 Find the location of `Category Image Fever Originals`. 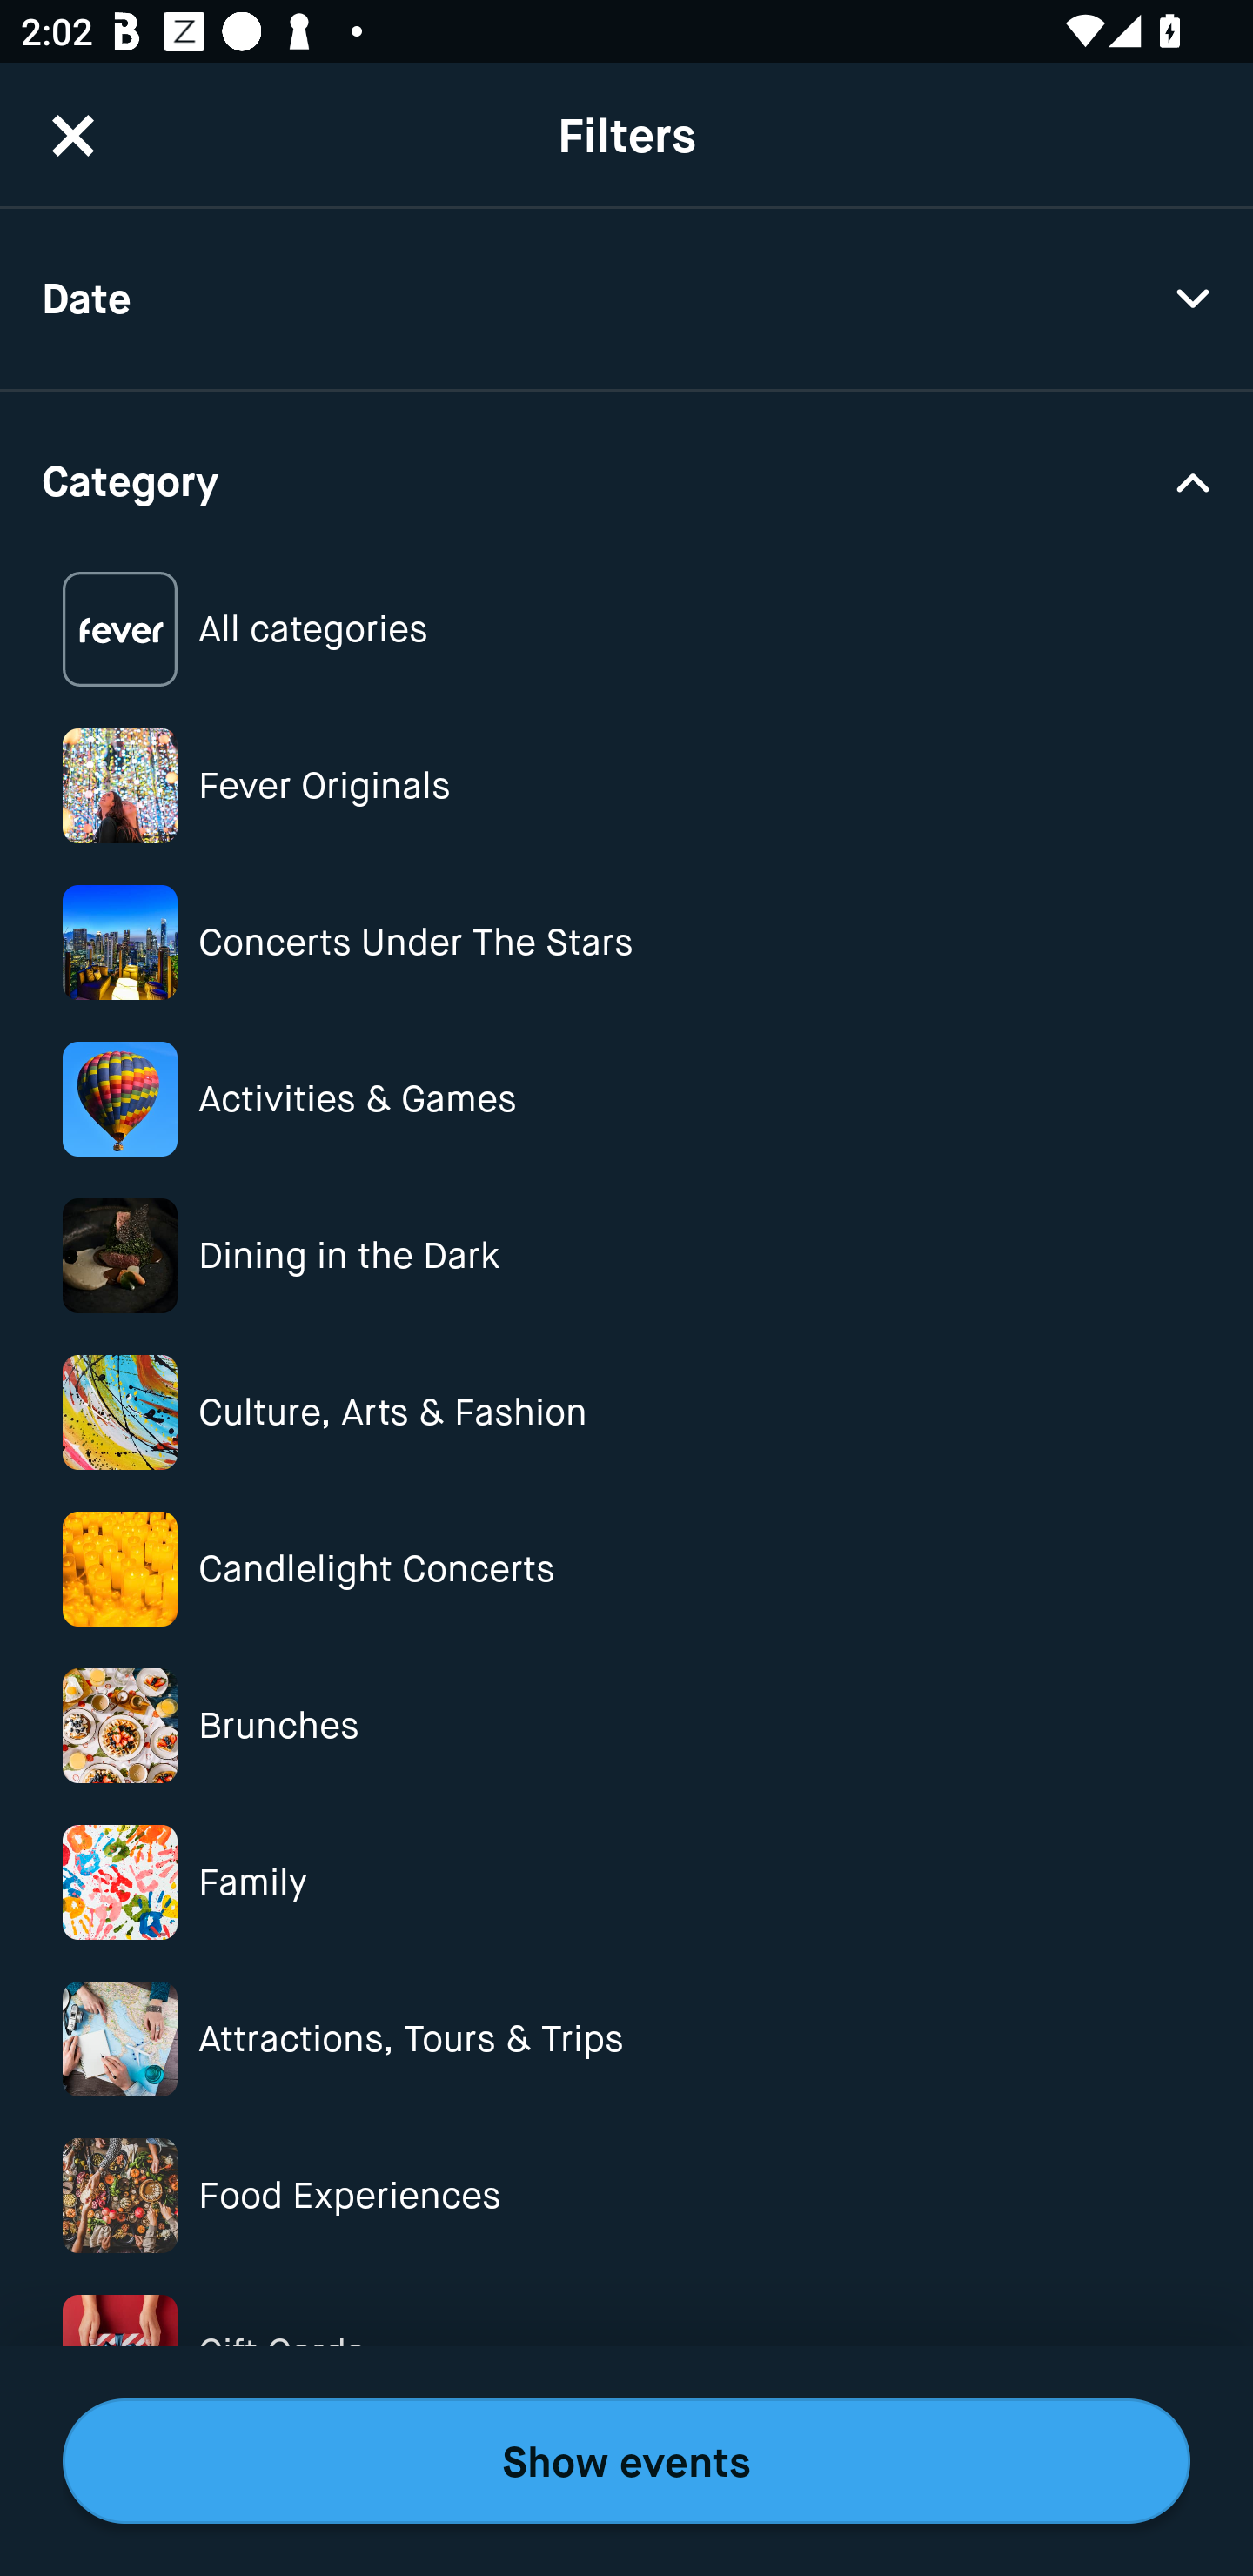

Category Image Fever Originals is located at coordinates (626, 785).